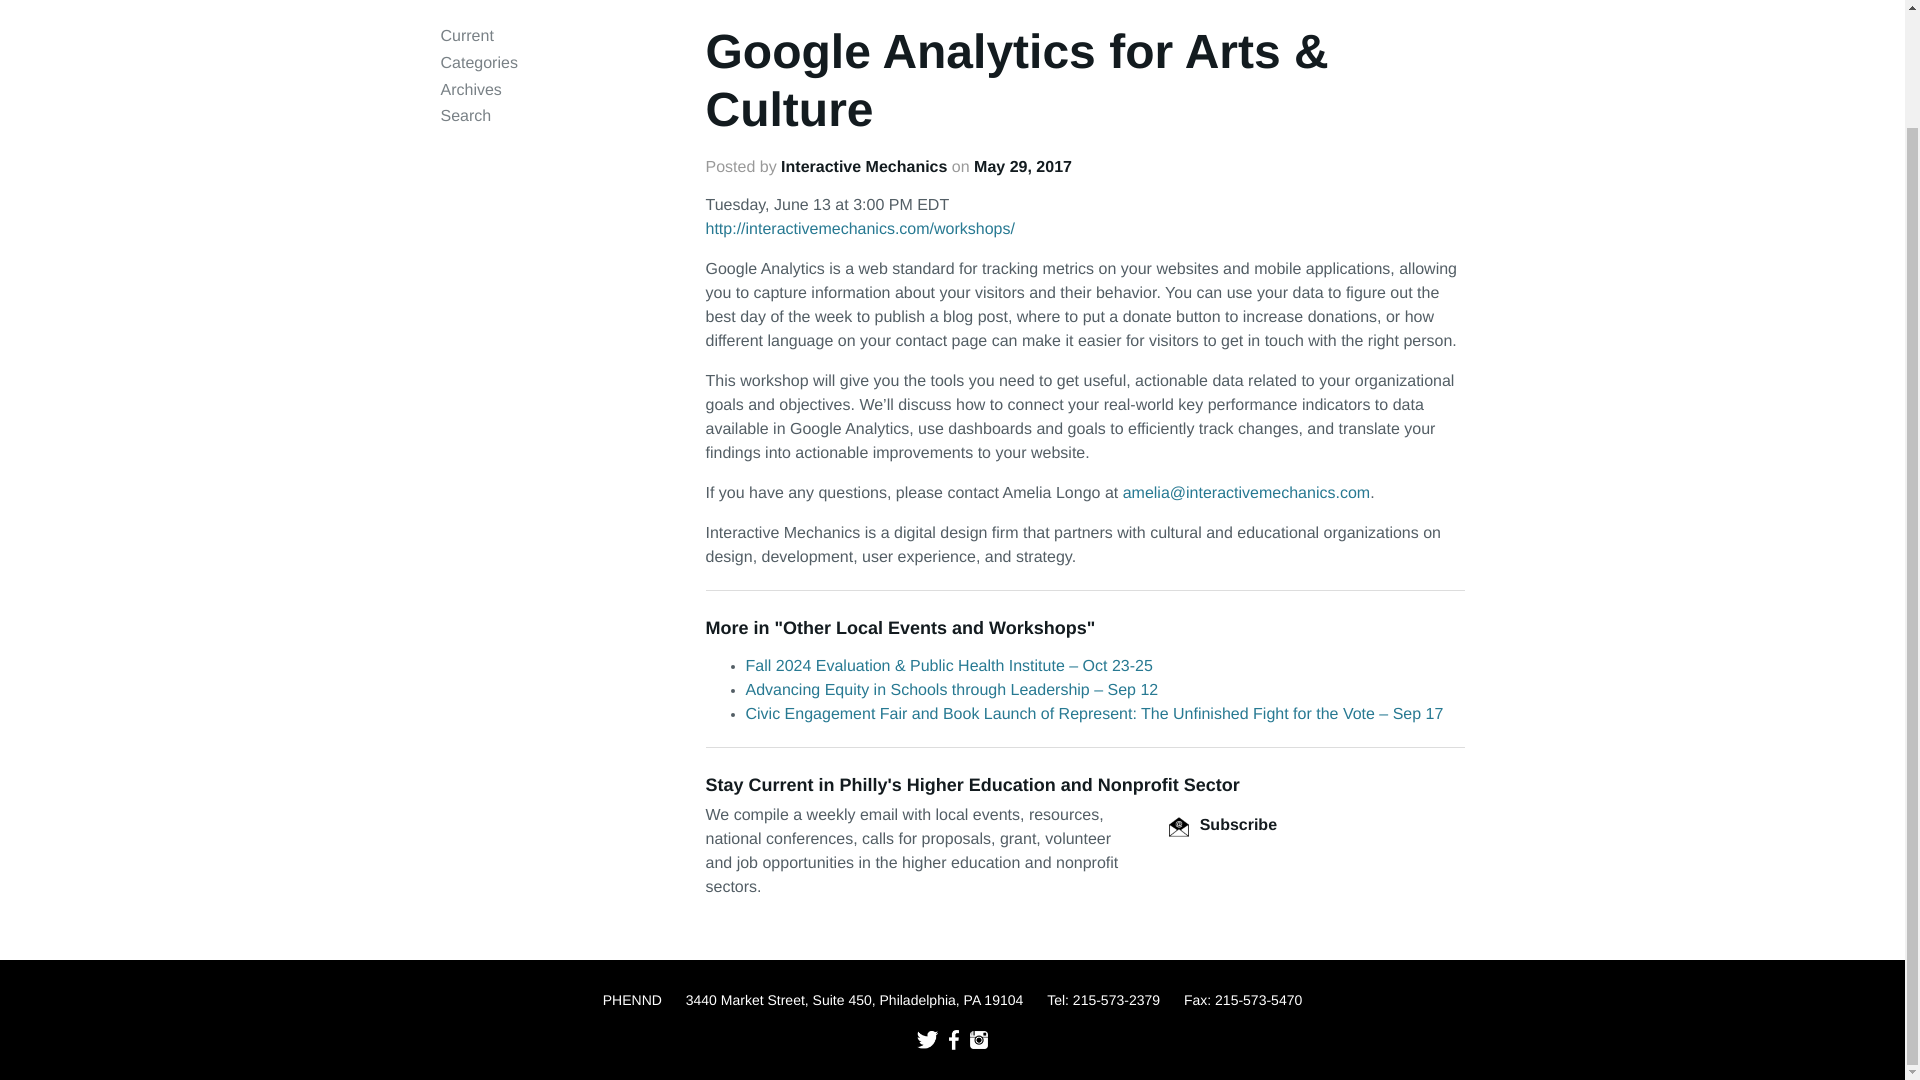  I want to click on Current, so click(466, 36).